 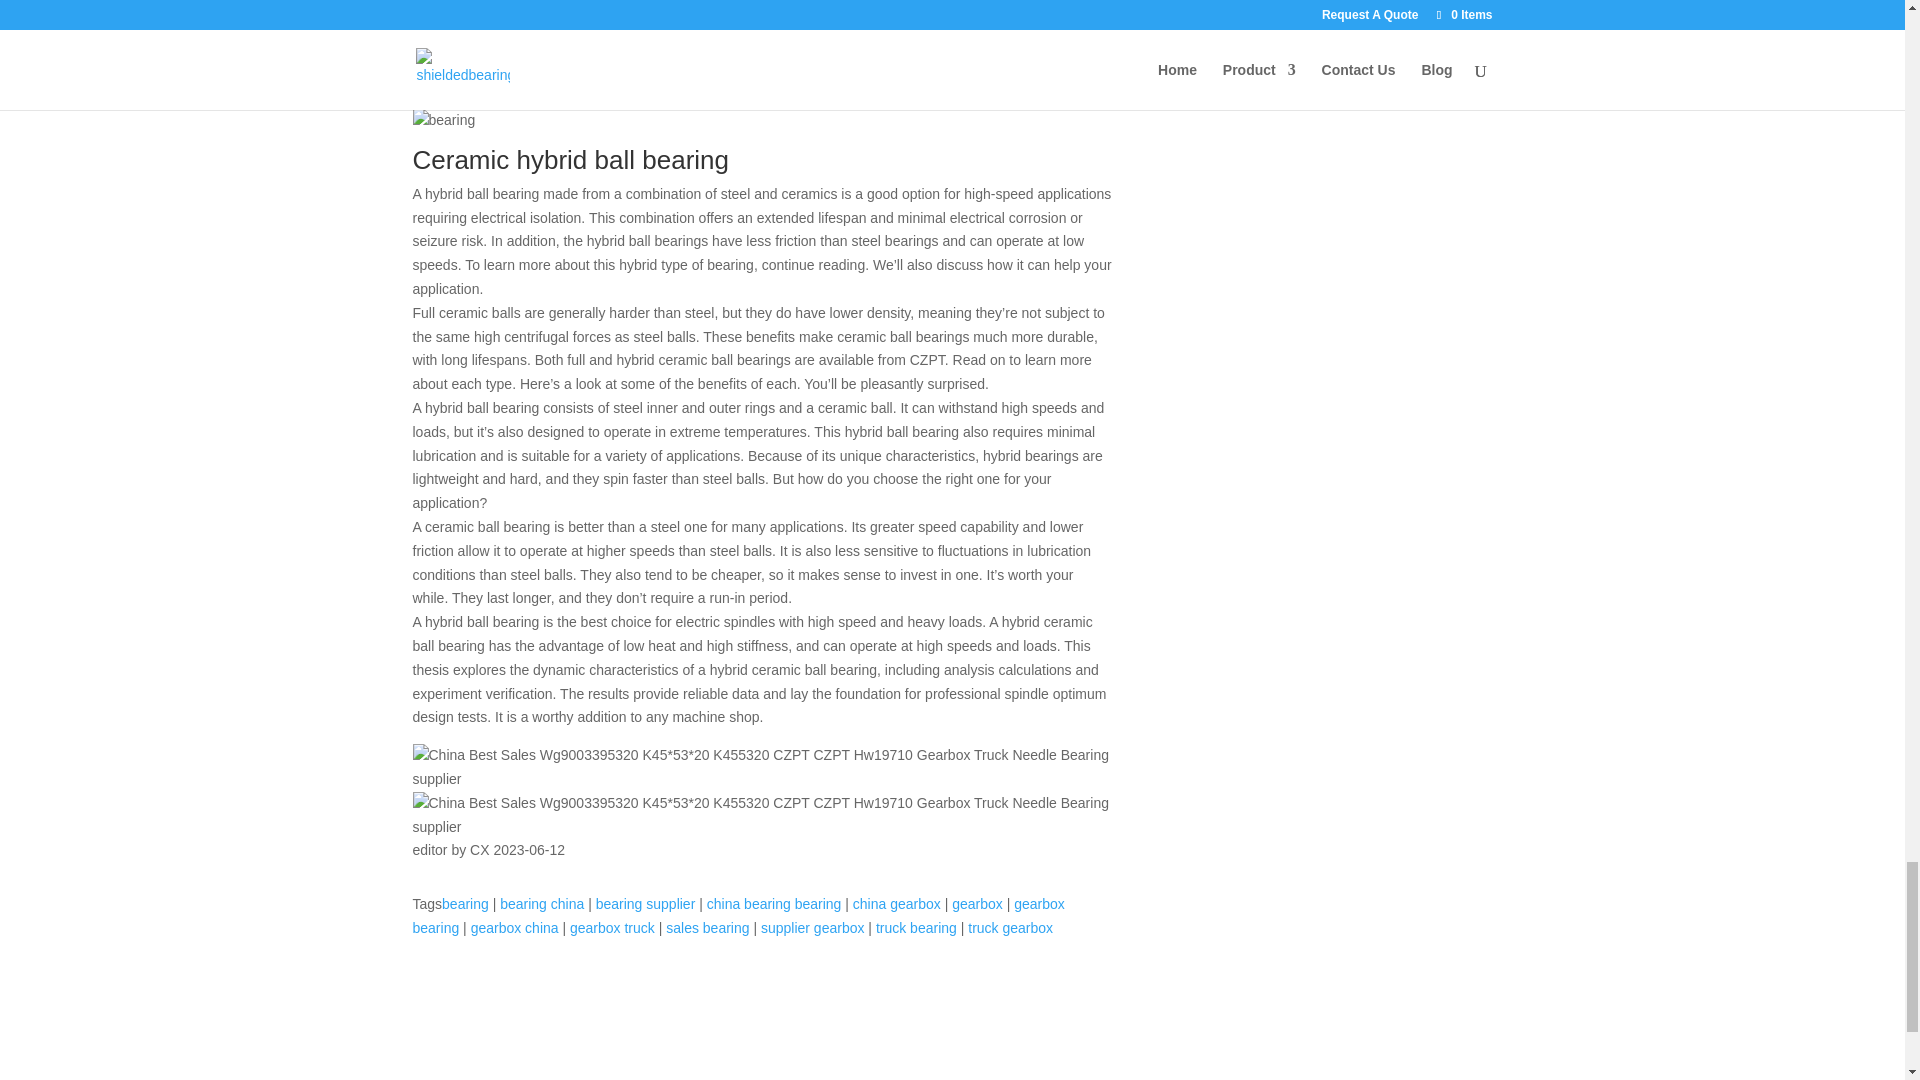 What do you see at coordinates (896, 904) in the screenshot?
I see `china gearbox` at bounding box center [896, 904].